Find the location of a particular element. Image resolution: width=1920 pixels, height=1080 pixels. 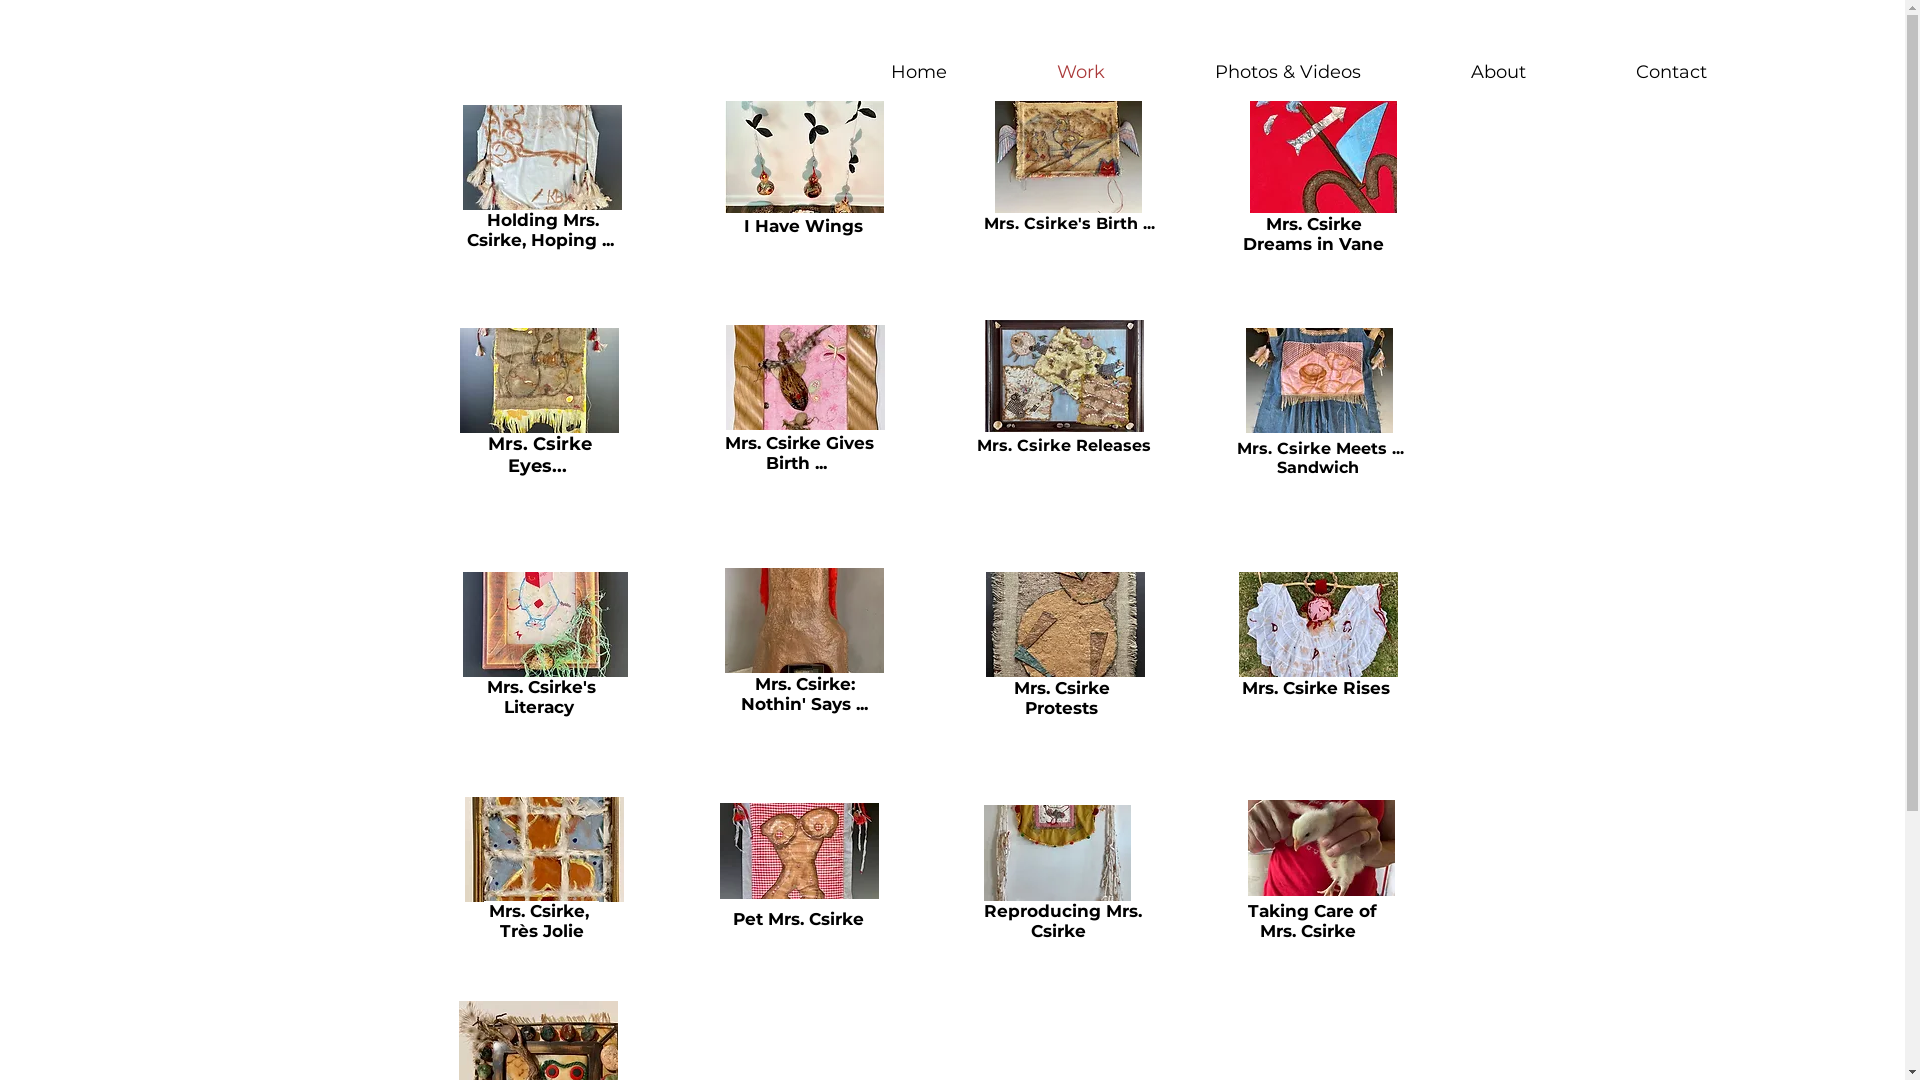

Home is located at coordinates (918, 72).